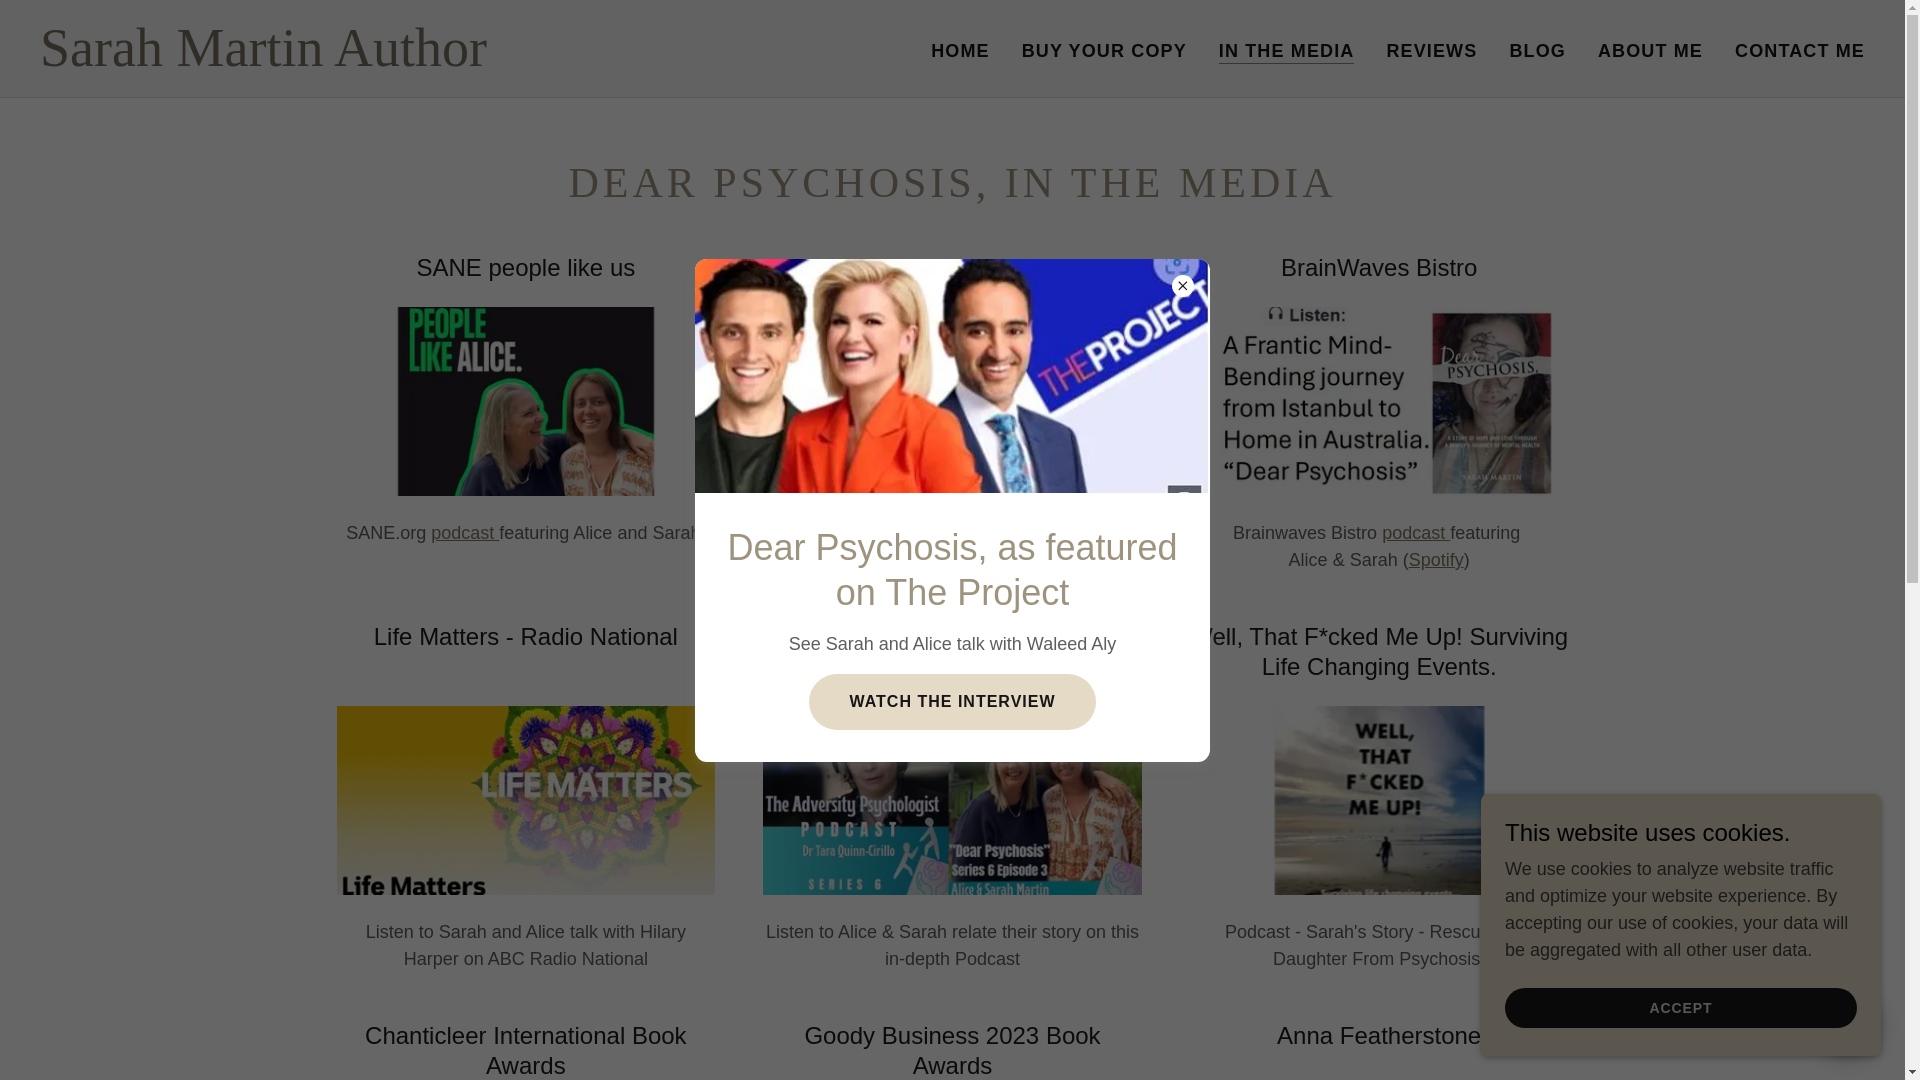  I want to click on Spotify, so click(1436, 560).